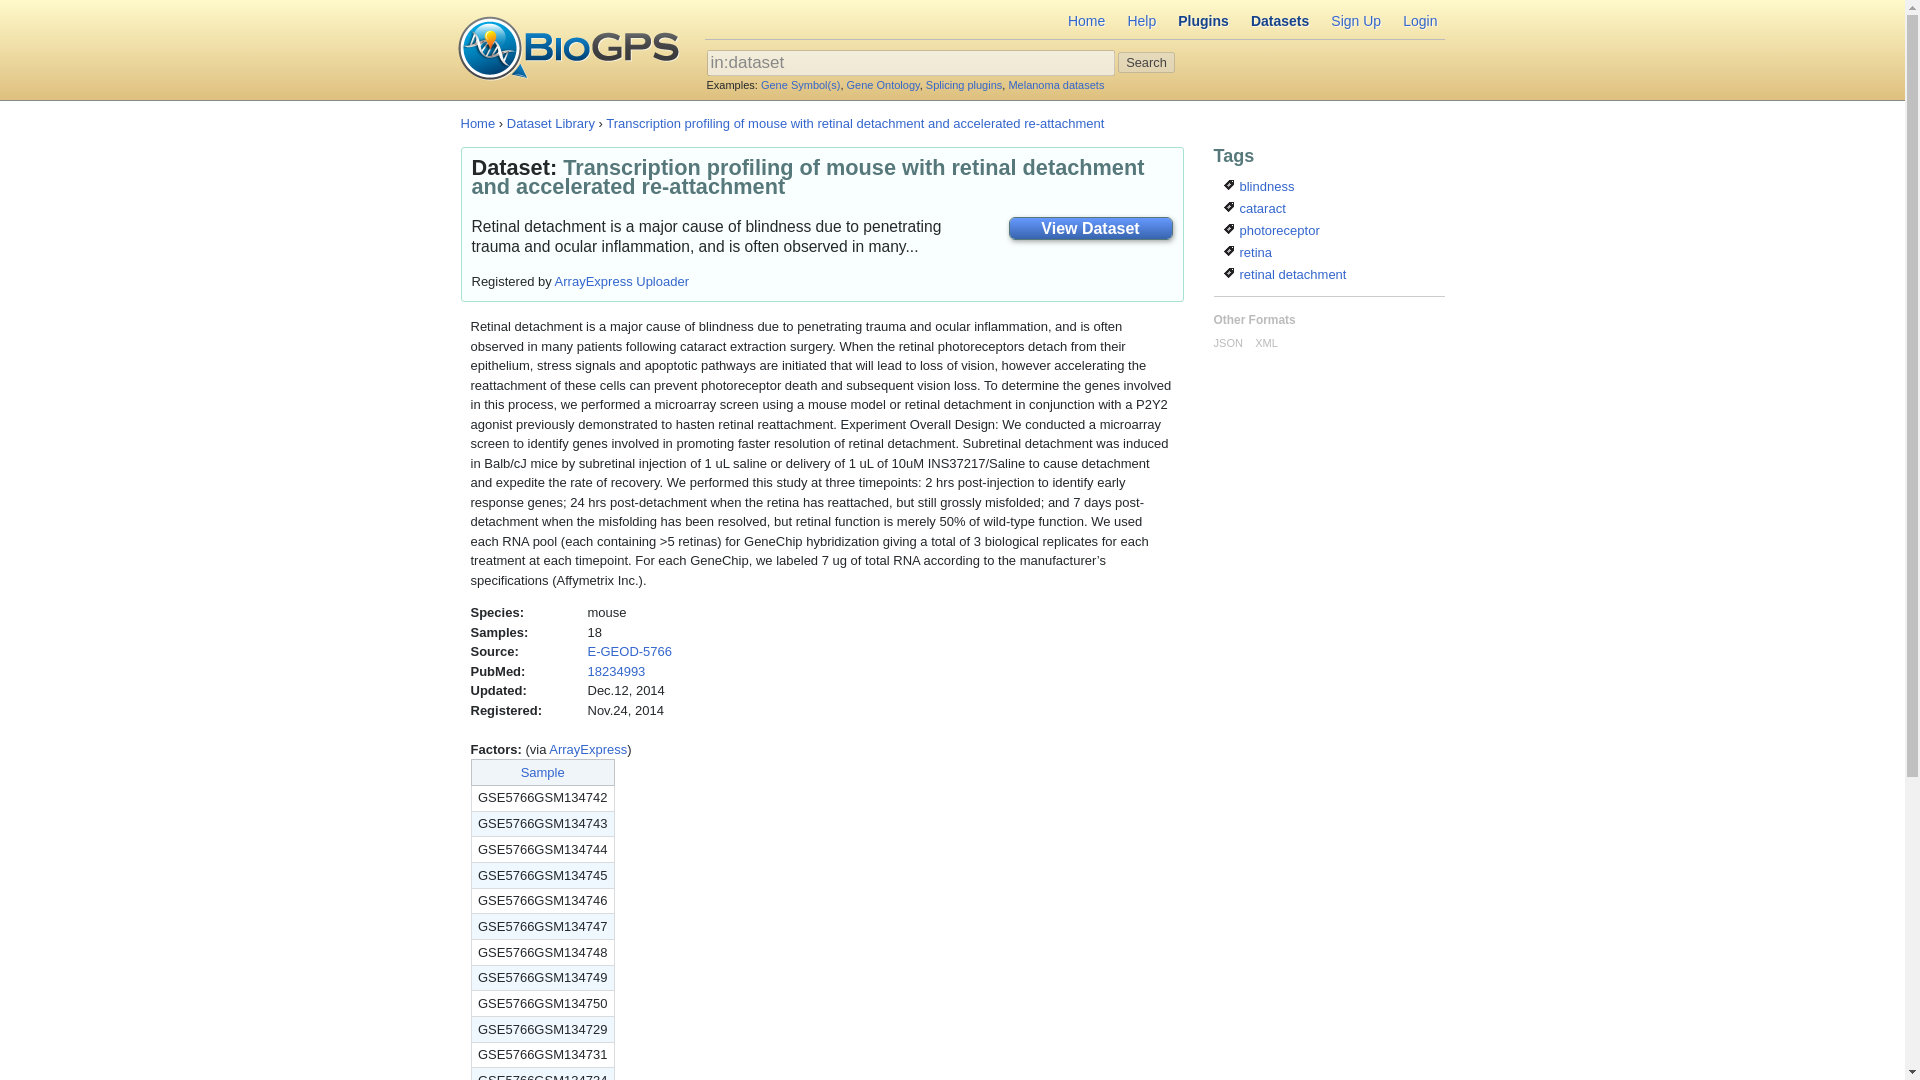 This screenshot has width=1920, height=1080. What do you see at coordinates (1086, 22) in the screenshot?
I see `Home` at bounding box center [1086, 22].